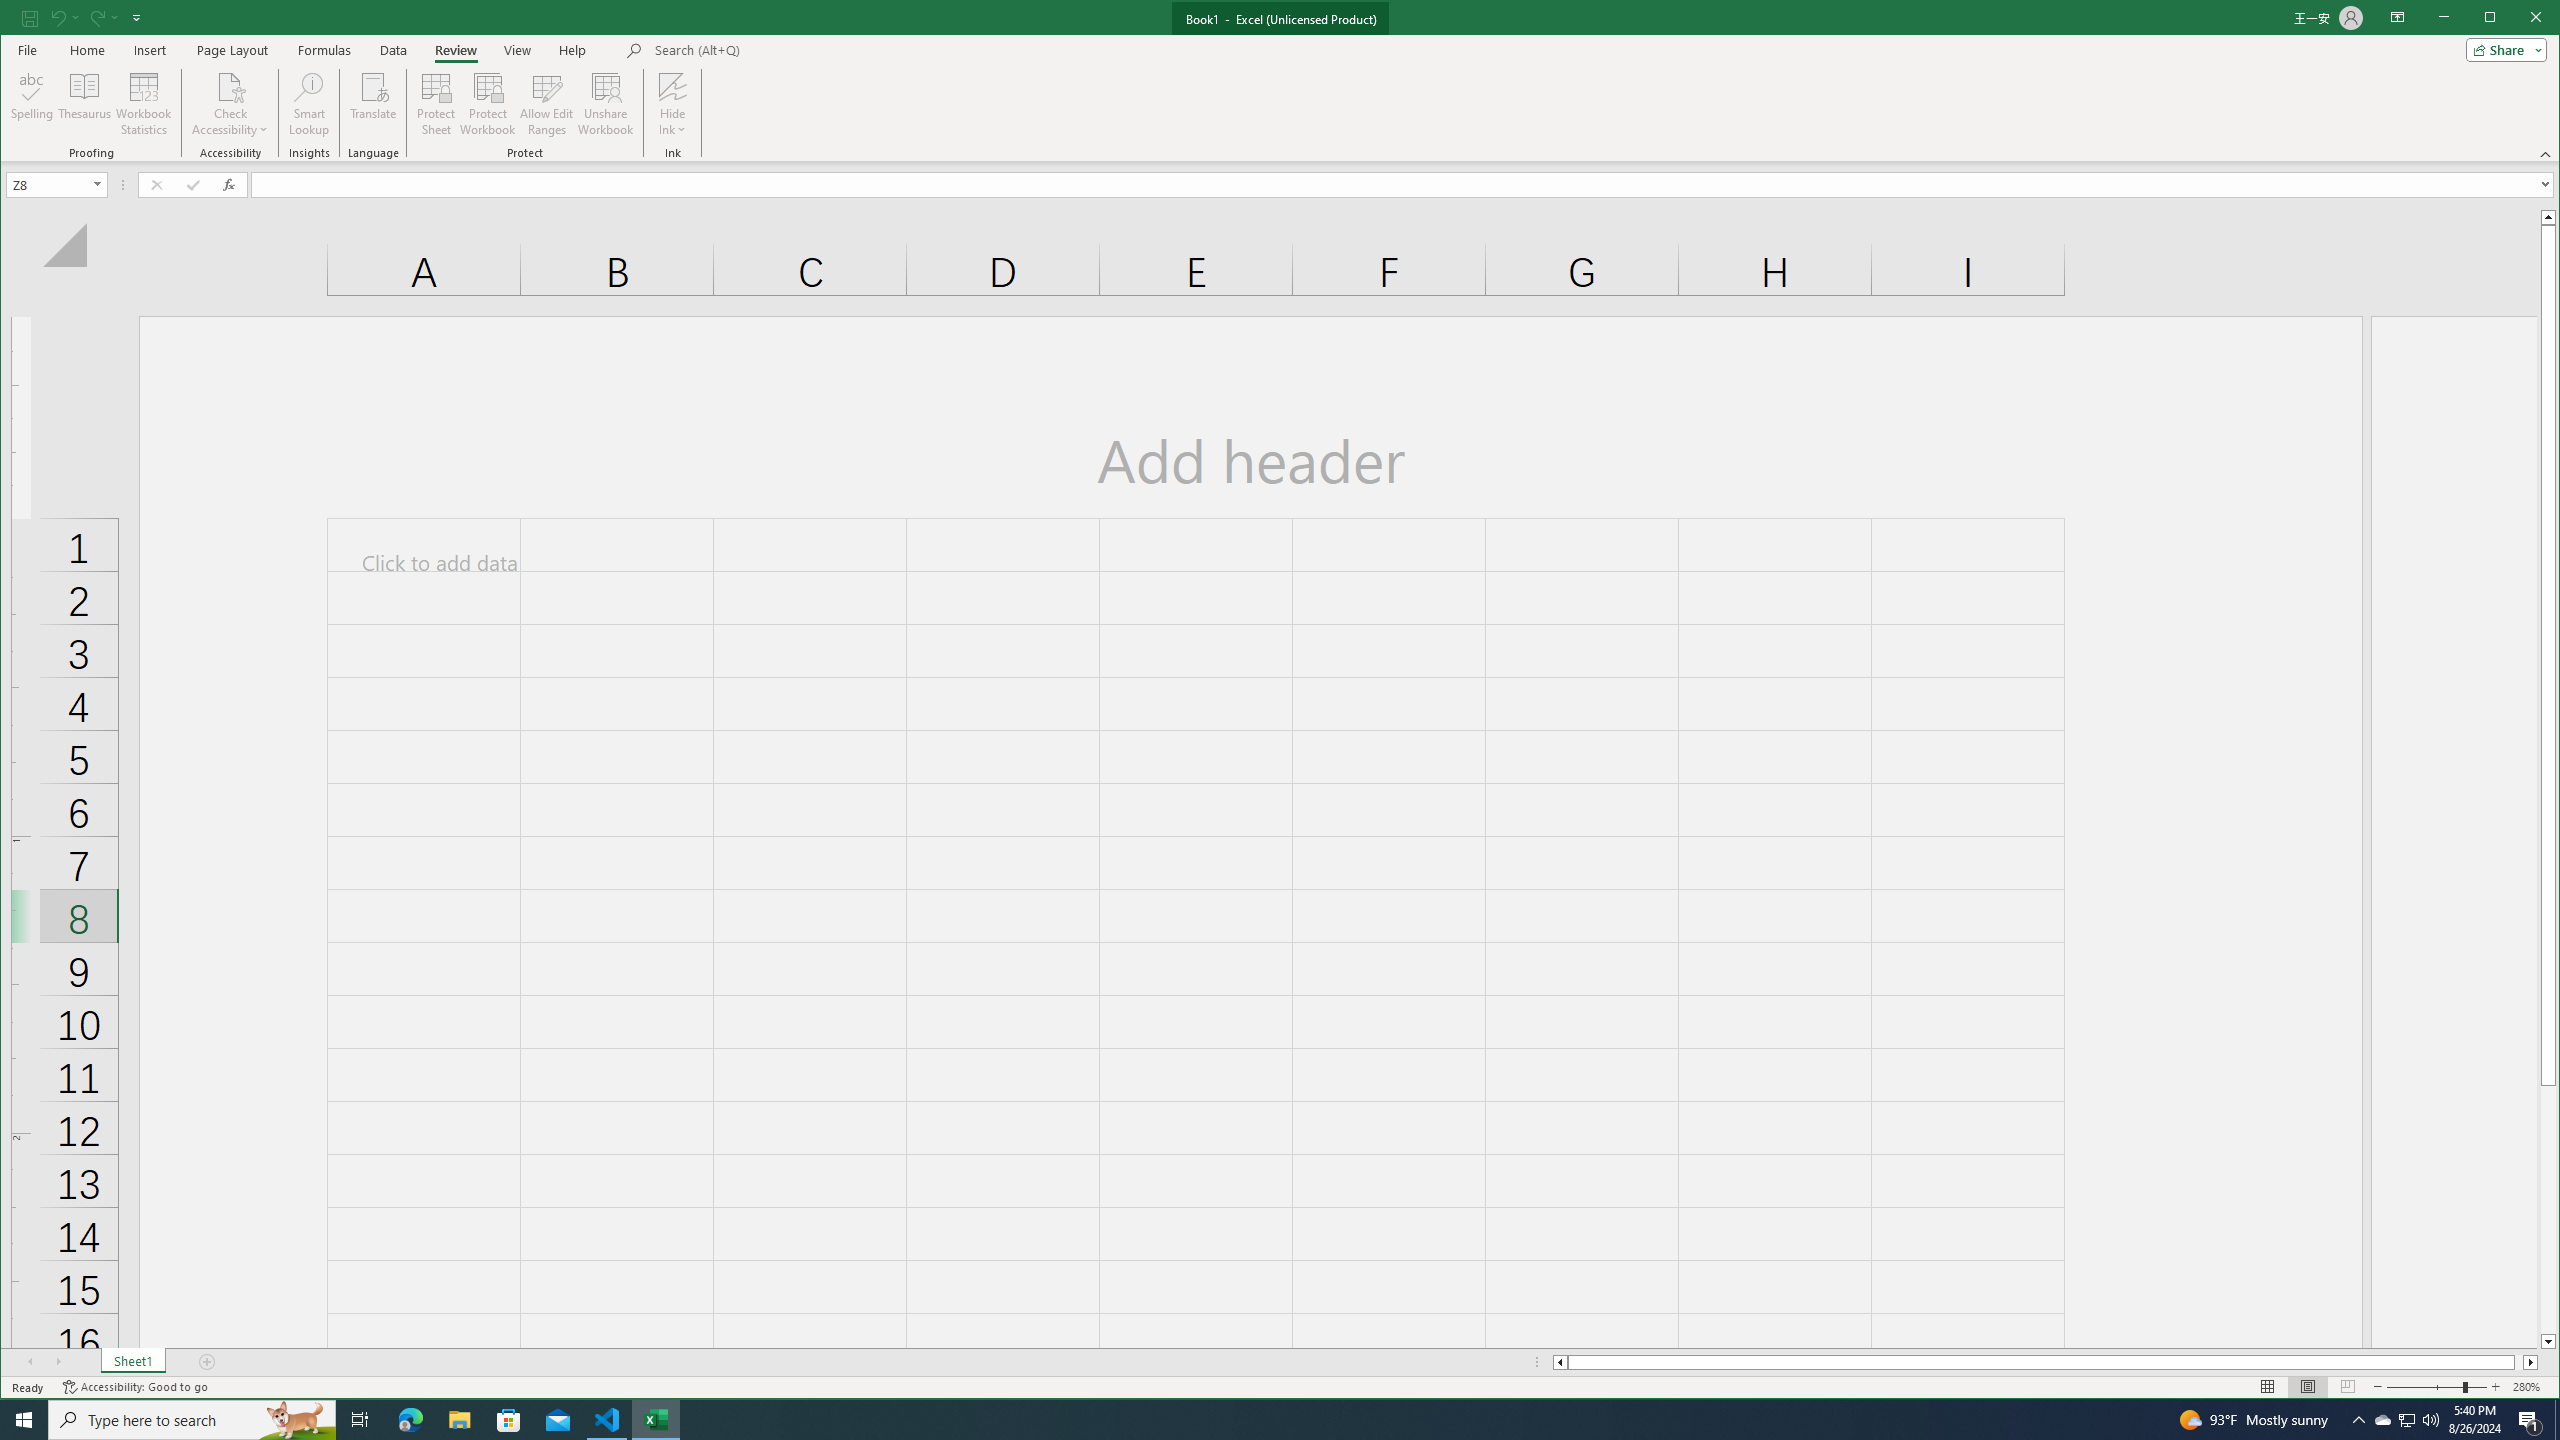  Describe the element at coordinates (488, 104) in the screenshot. I see `Protect Workbook...` at that location.